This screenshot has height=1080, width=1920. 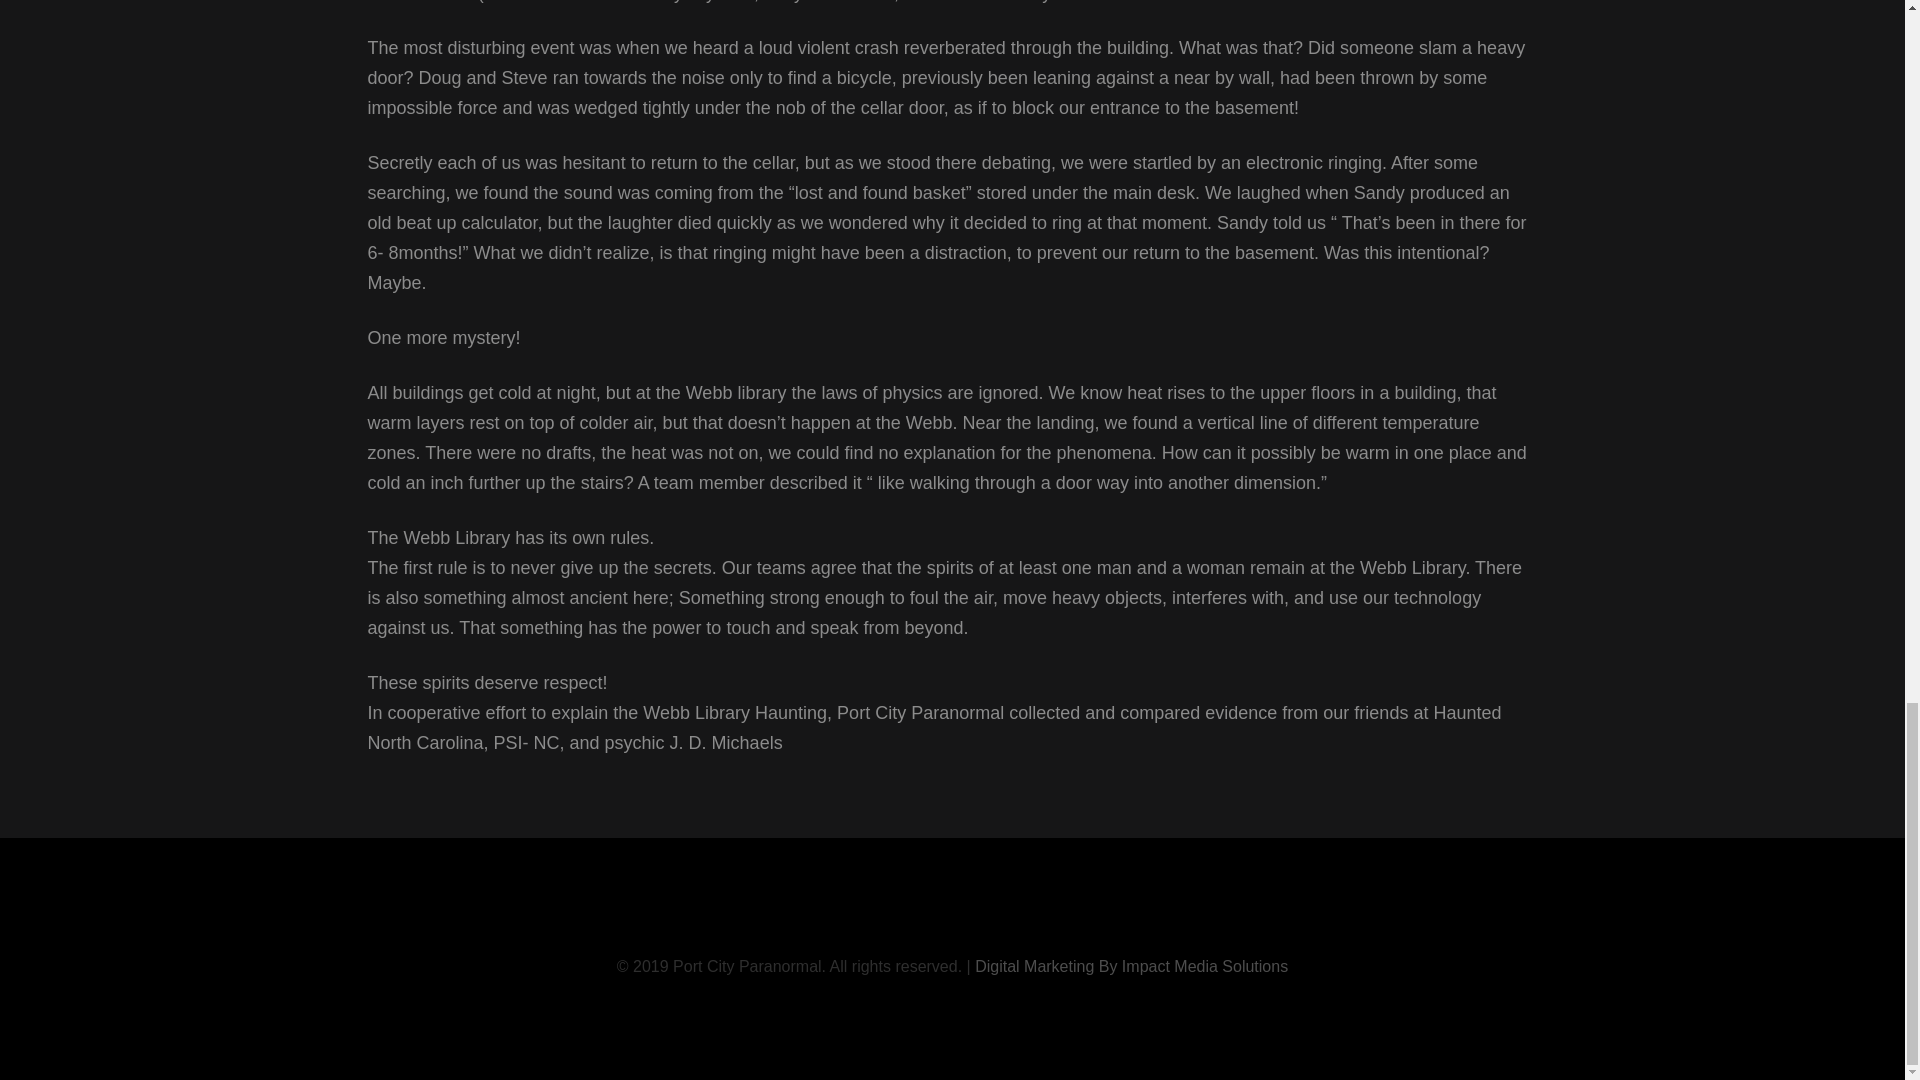 What do you see at coordinates (1132, 966) in the screenshot?
I see `Digital Marketing By Impact Media Solutions` at bounding box center [1132, 966].